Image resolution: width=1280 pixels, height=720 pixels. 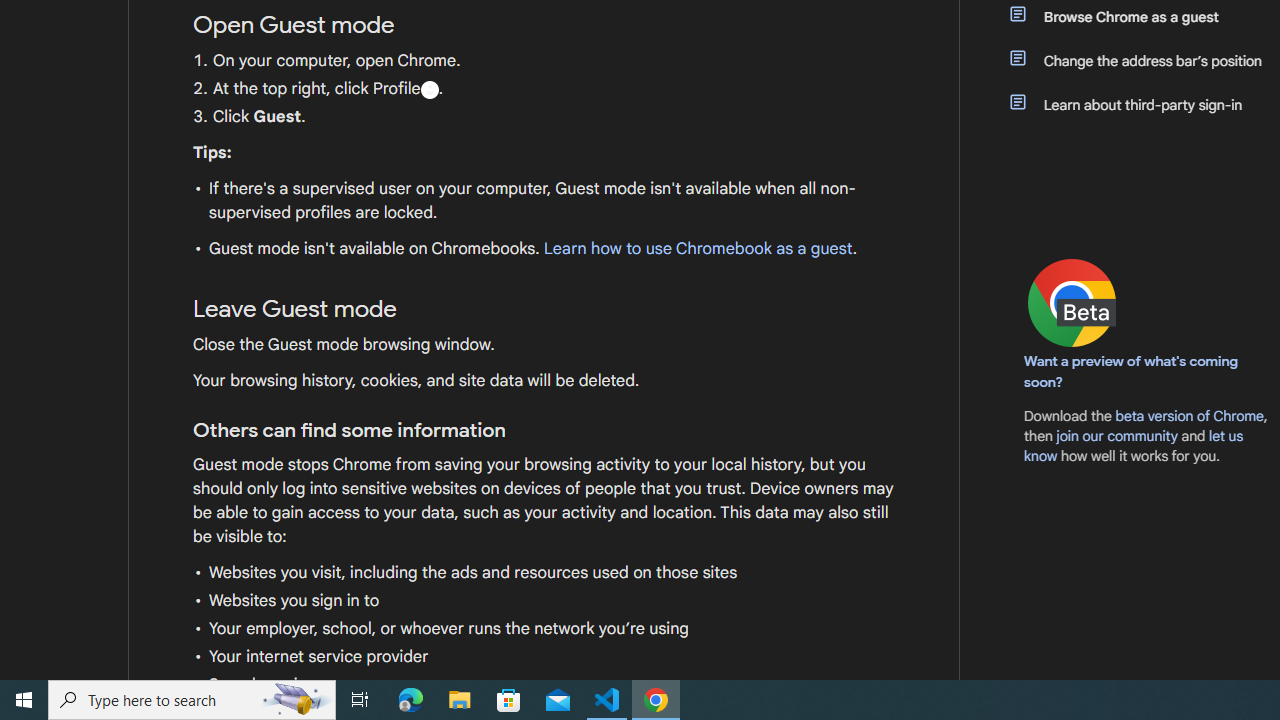 I want to click on let us know, so click(x=1134, y=446).